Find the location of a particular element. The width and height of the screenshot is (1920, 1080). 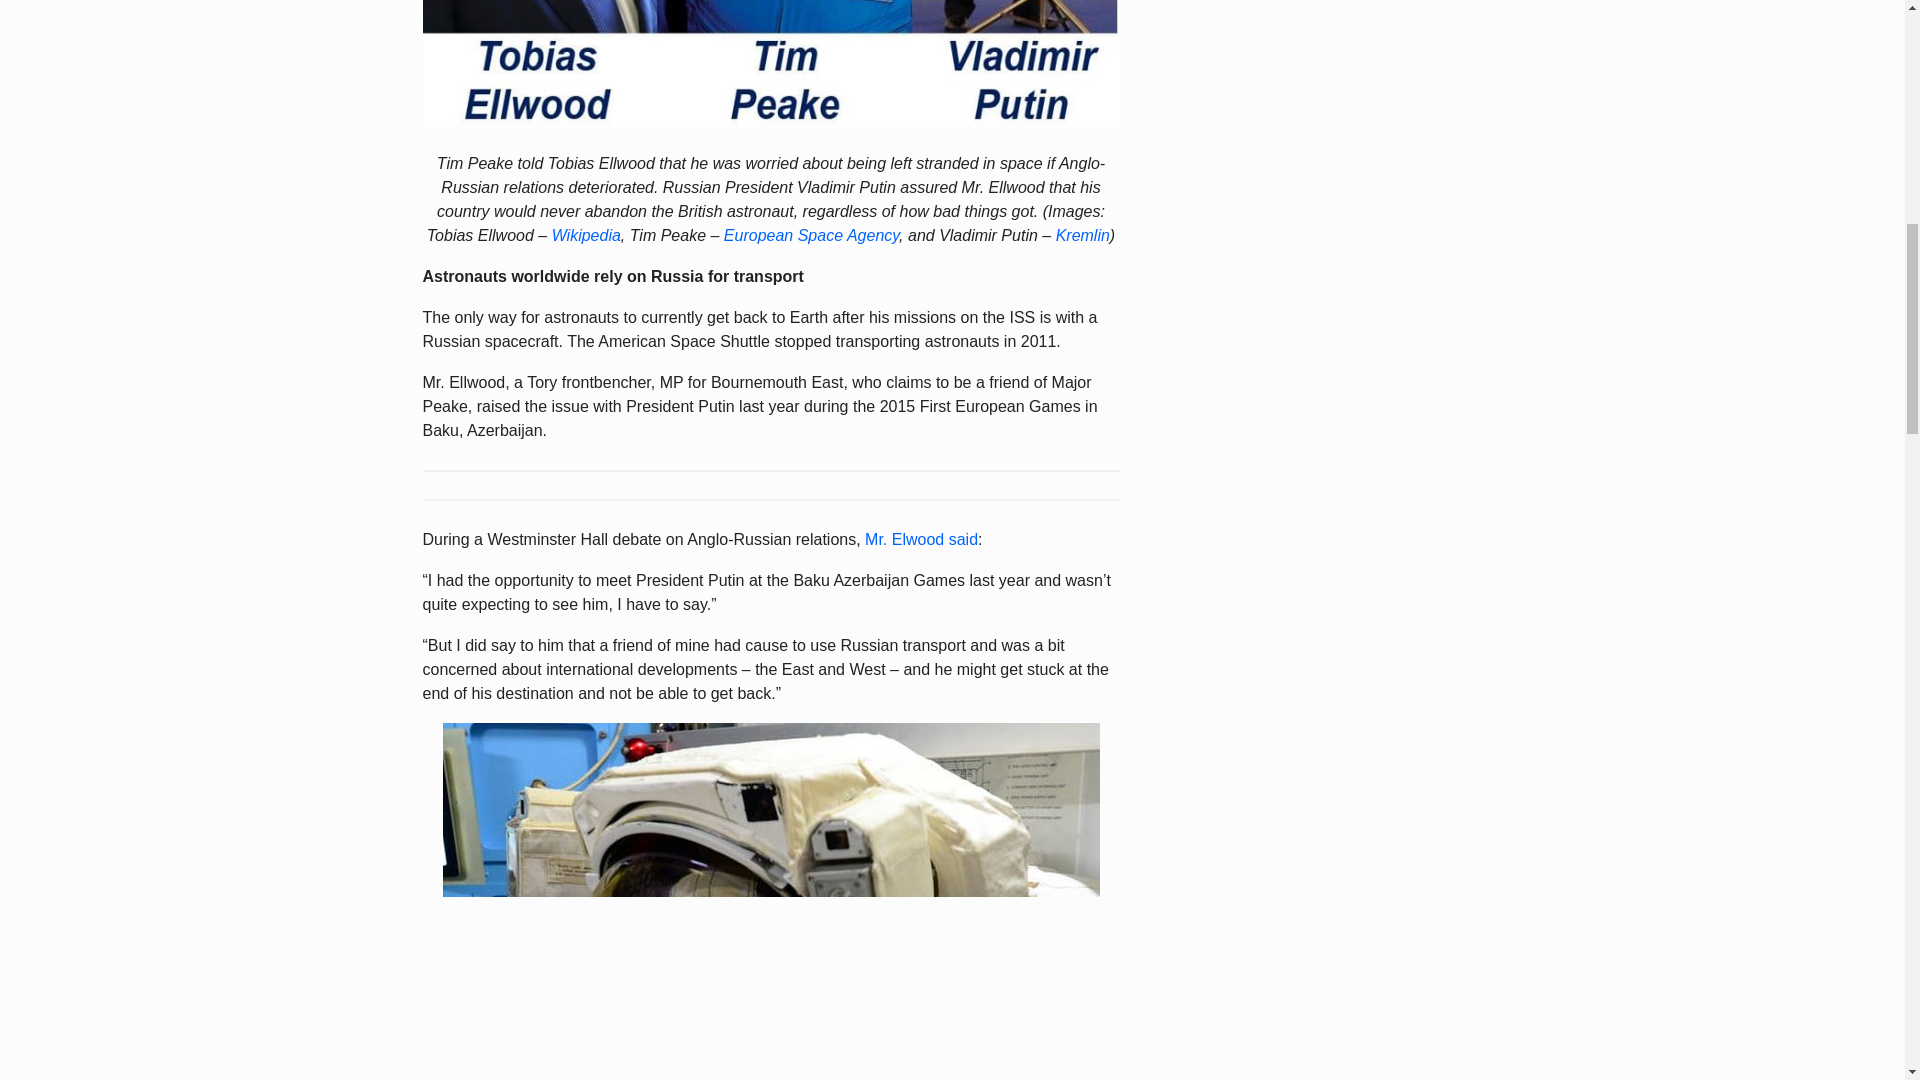

Kremlin is located at coordinates (1082, 235).